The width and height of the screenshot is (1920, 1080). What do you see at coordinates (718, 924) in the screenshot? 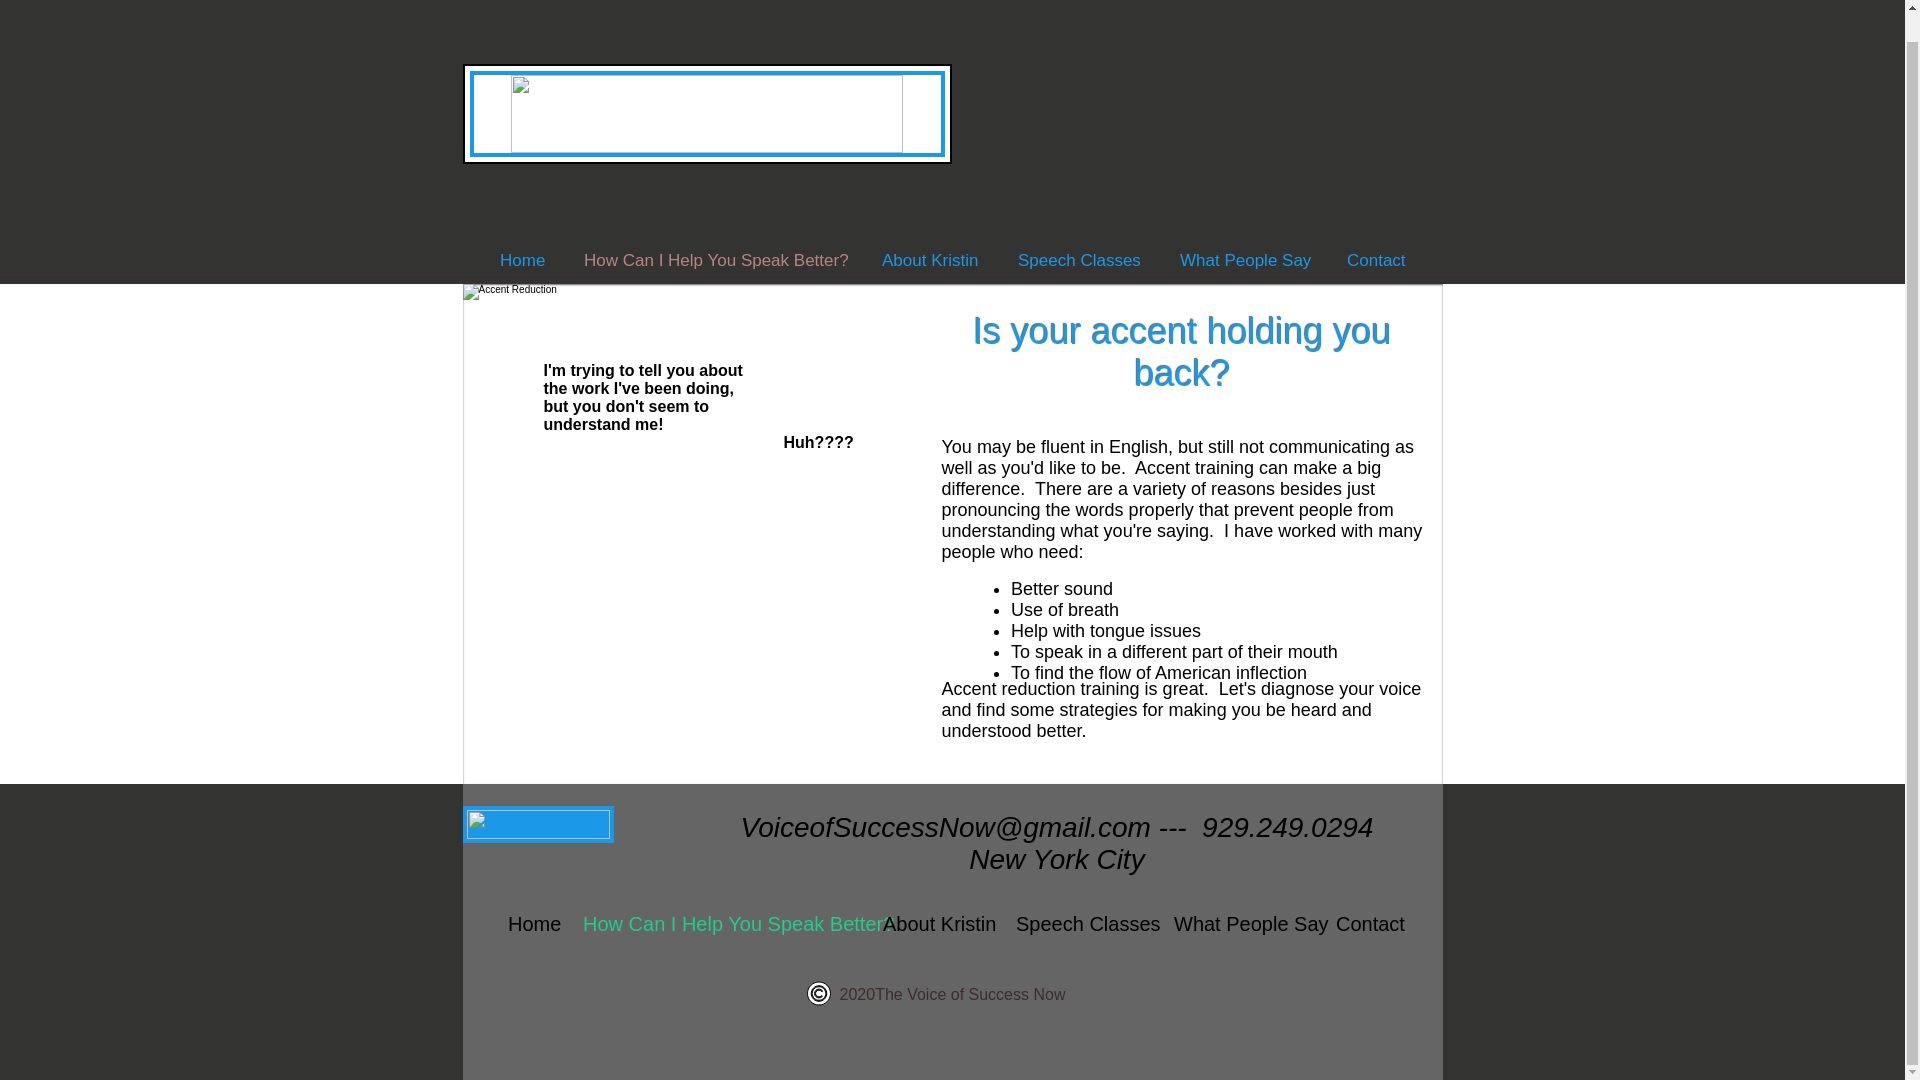
I see `How Can I Help You Speak Better?` at bounding box center [718, 924].